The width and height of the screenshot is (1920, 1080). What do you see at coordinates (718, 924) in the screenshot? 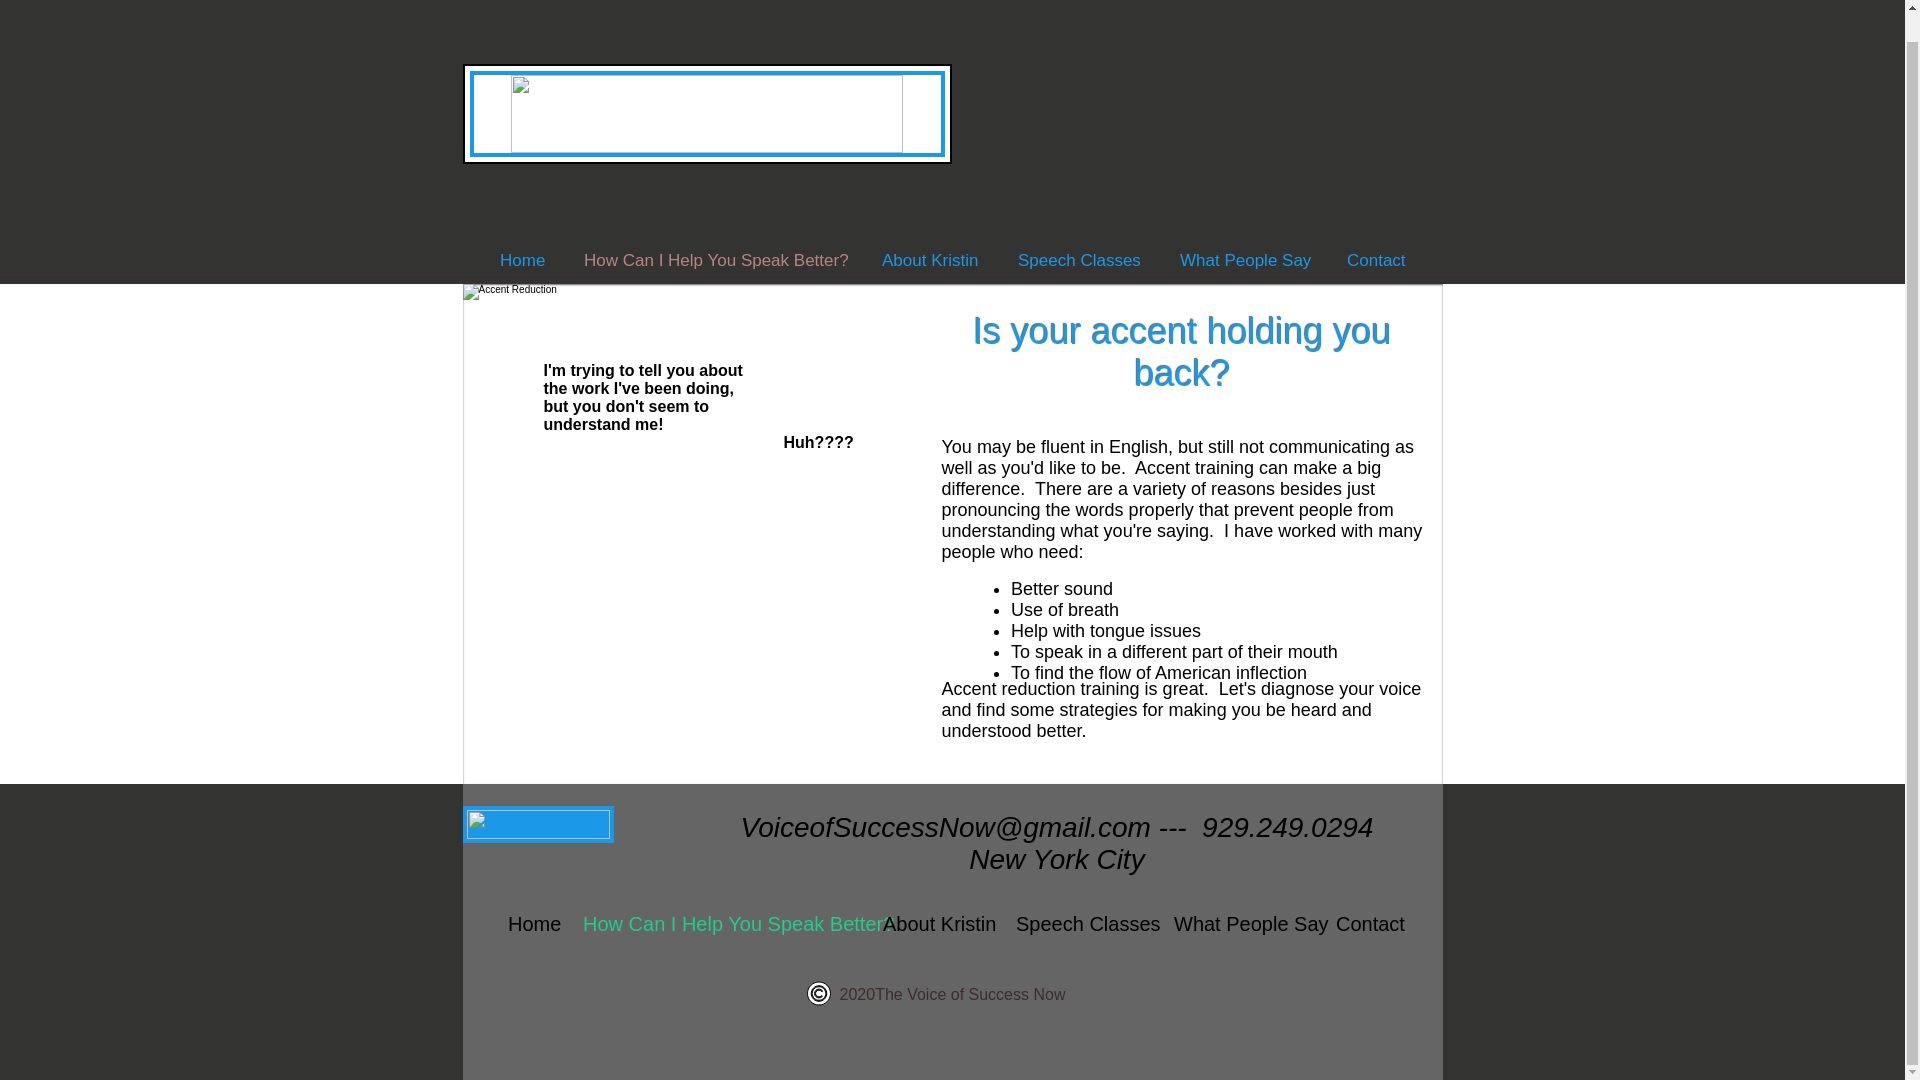
I see `How Can I Help You Speak Better?` at bounding box center [718, 924].